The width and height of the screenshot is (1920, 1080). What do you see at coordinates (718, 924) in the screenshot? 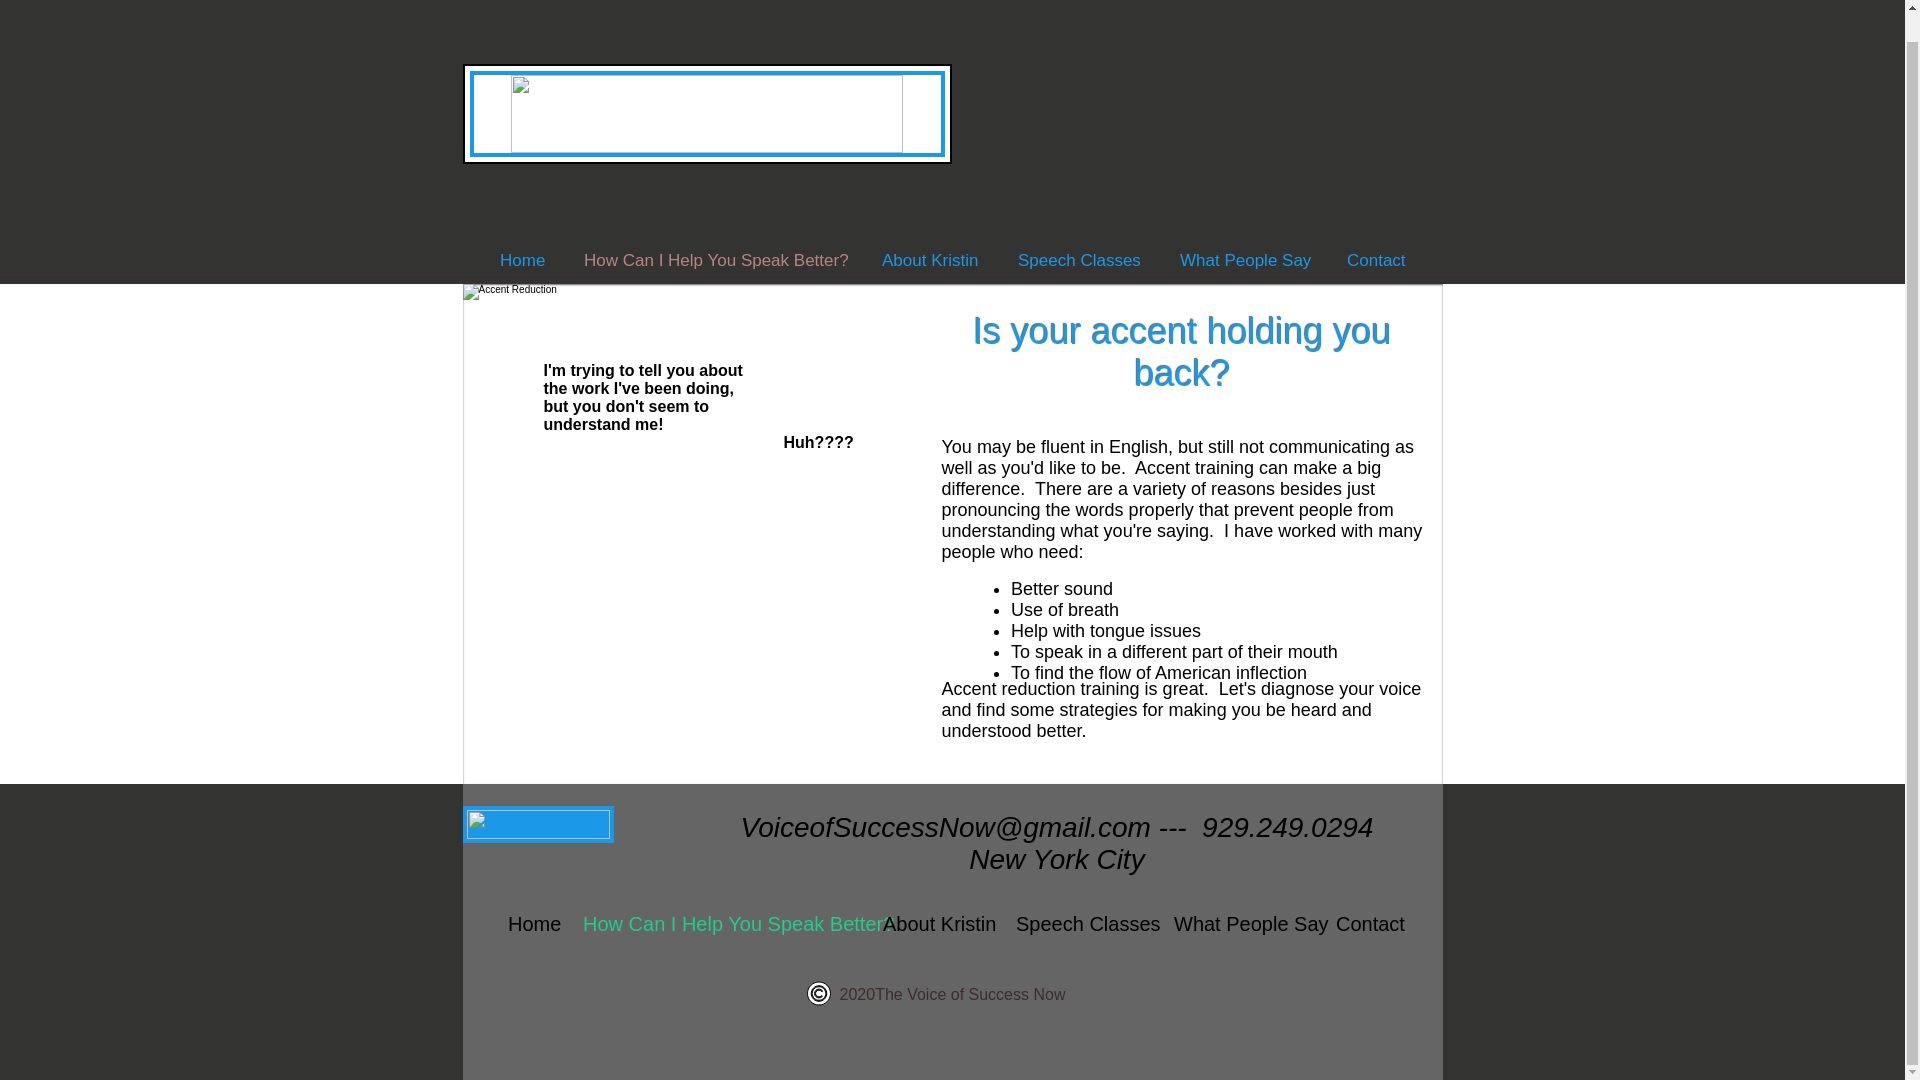
I see `How Can I Help You Speak Better?` at bounding box center [718, 924].